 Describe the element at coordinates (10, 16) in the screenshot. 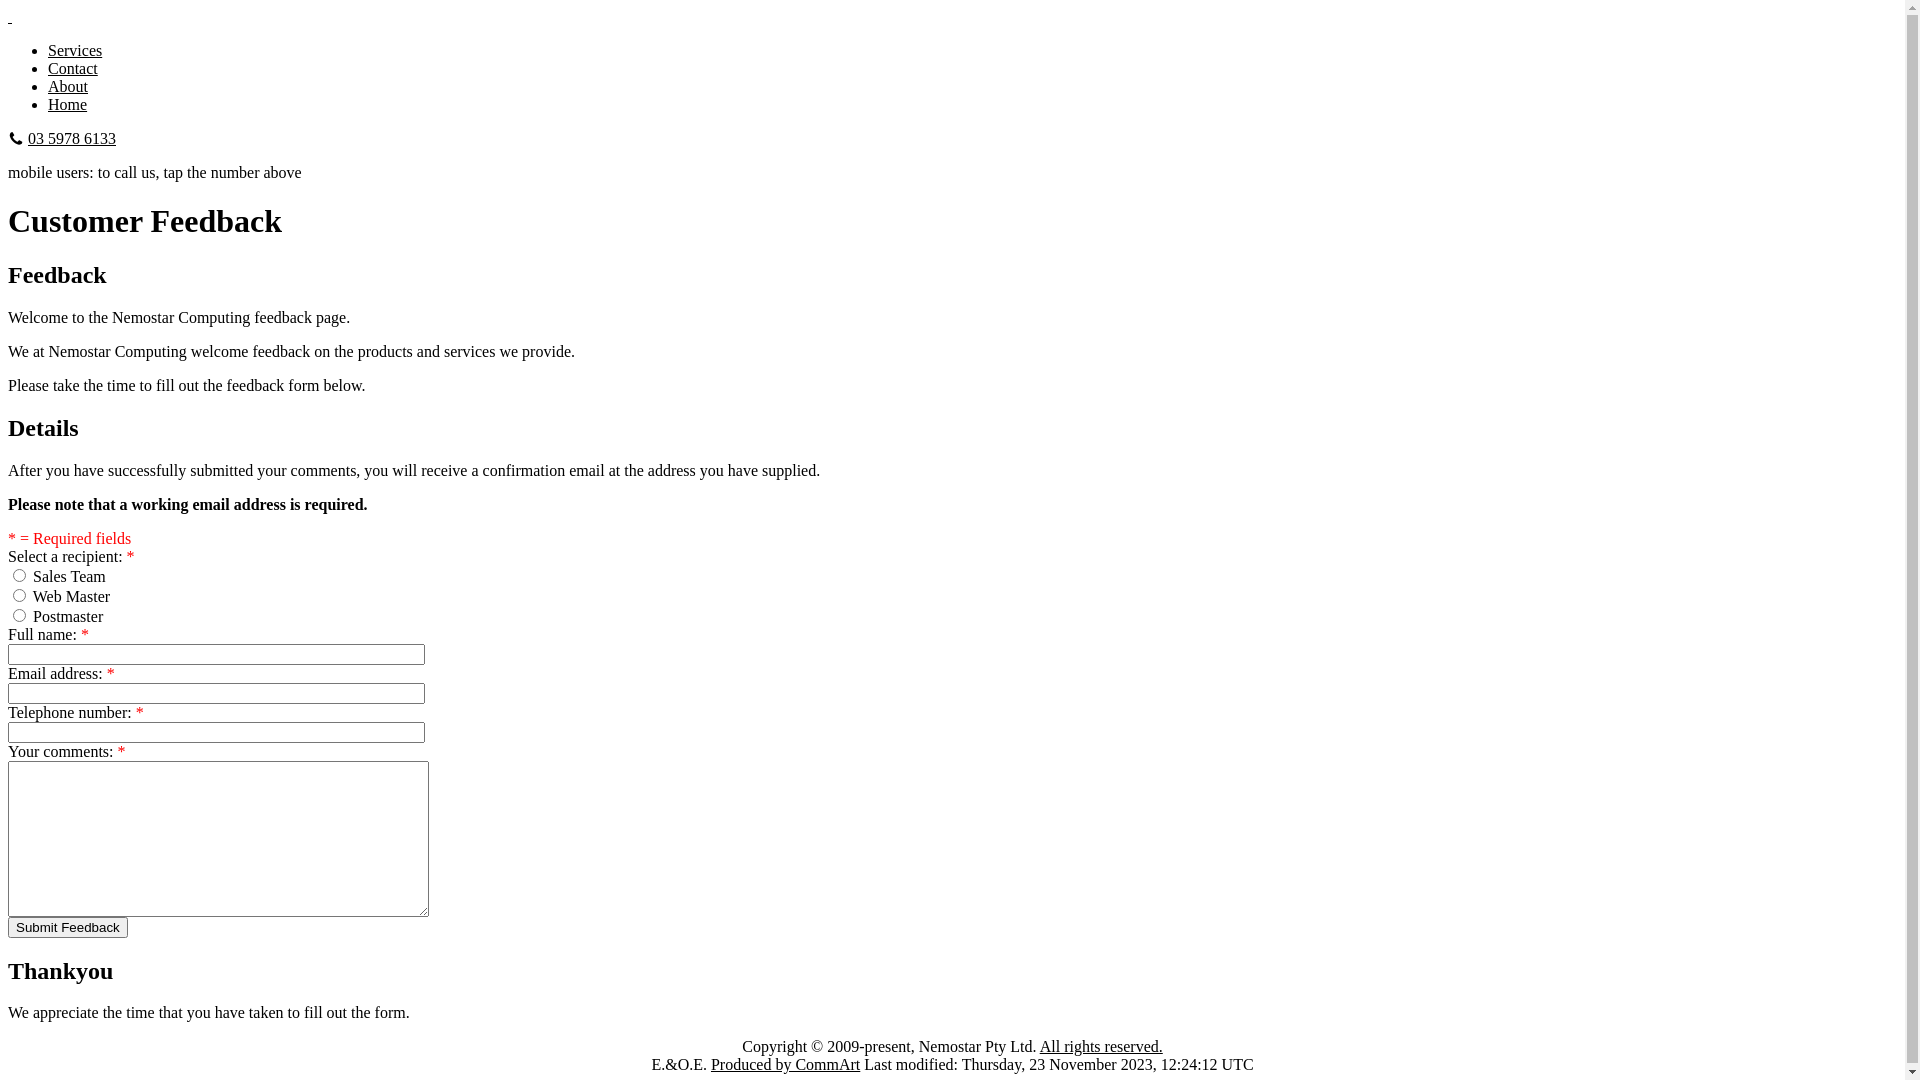

I see ` ` at that location.